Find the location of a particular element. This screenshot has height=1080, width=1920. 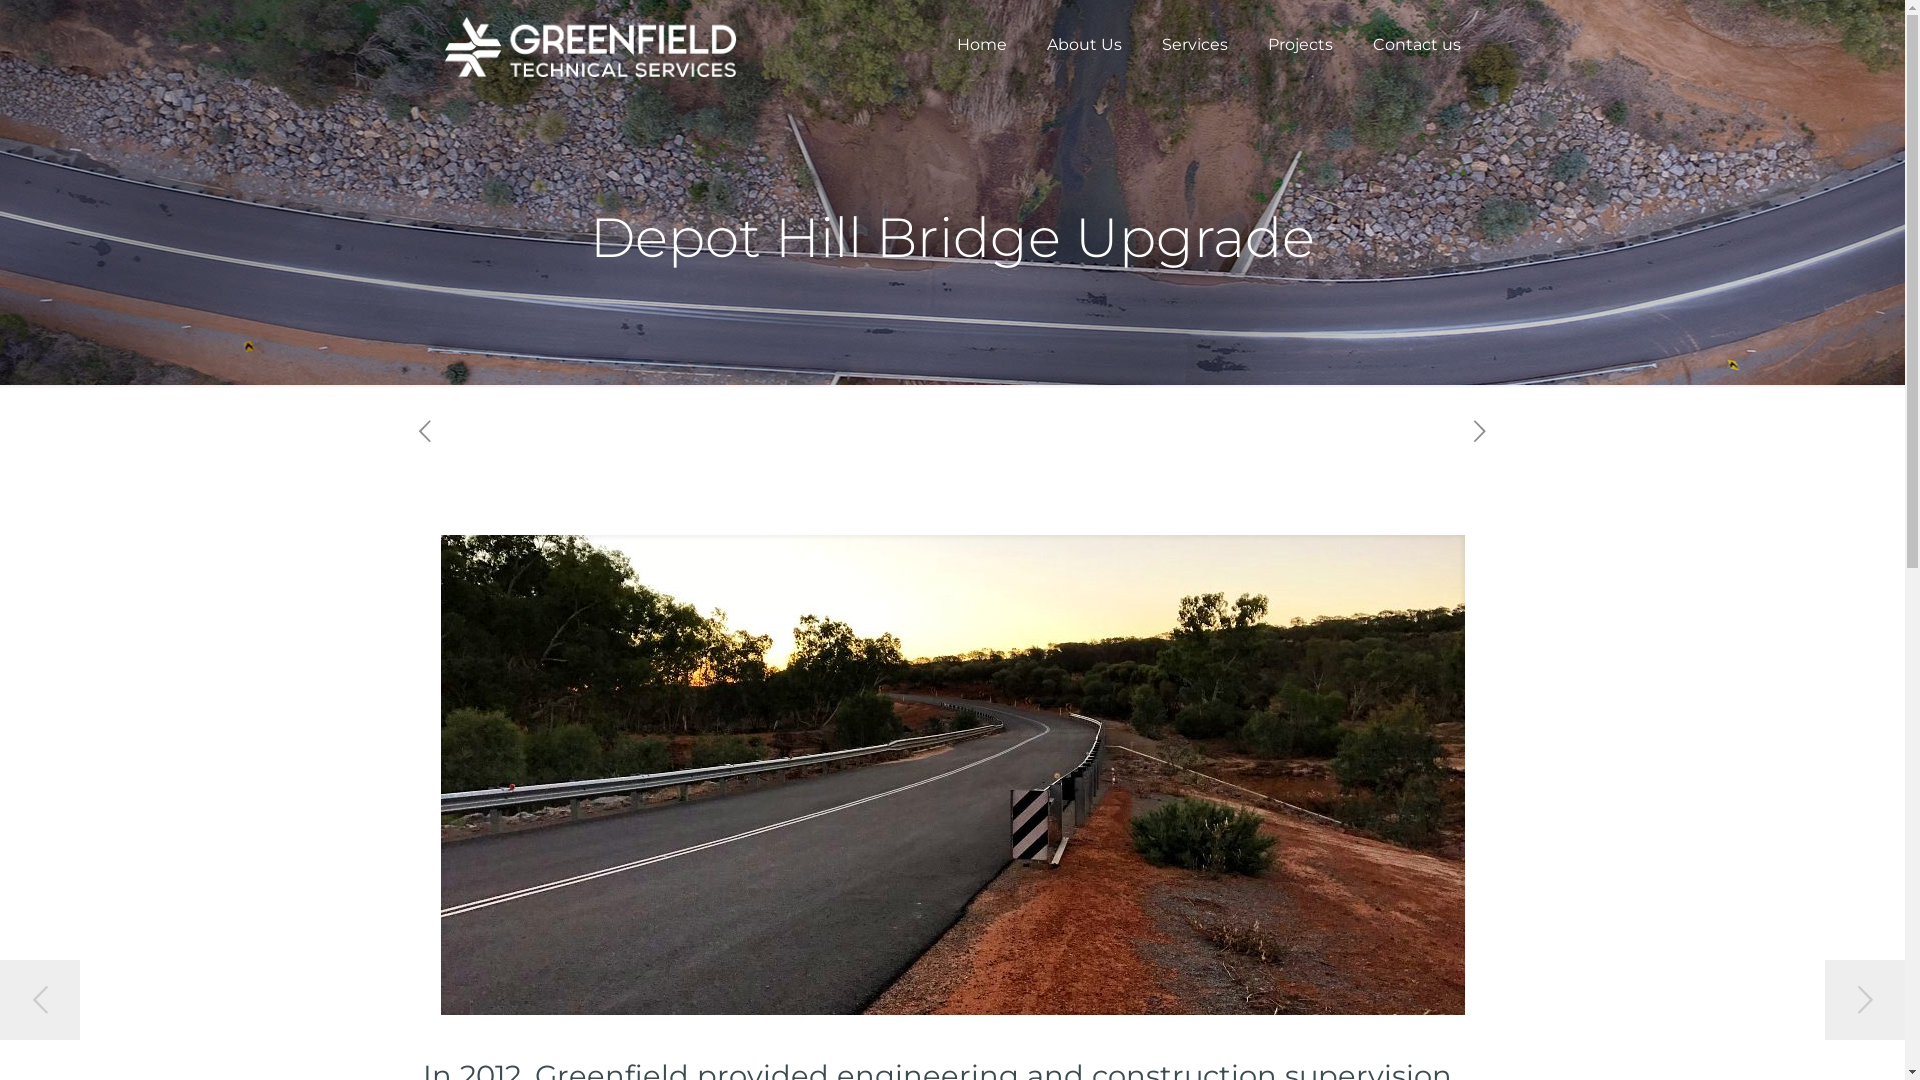

Services is located at coordinates (1195, 45).